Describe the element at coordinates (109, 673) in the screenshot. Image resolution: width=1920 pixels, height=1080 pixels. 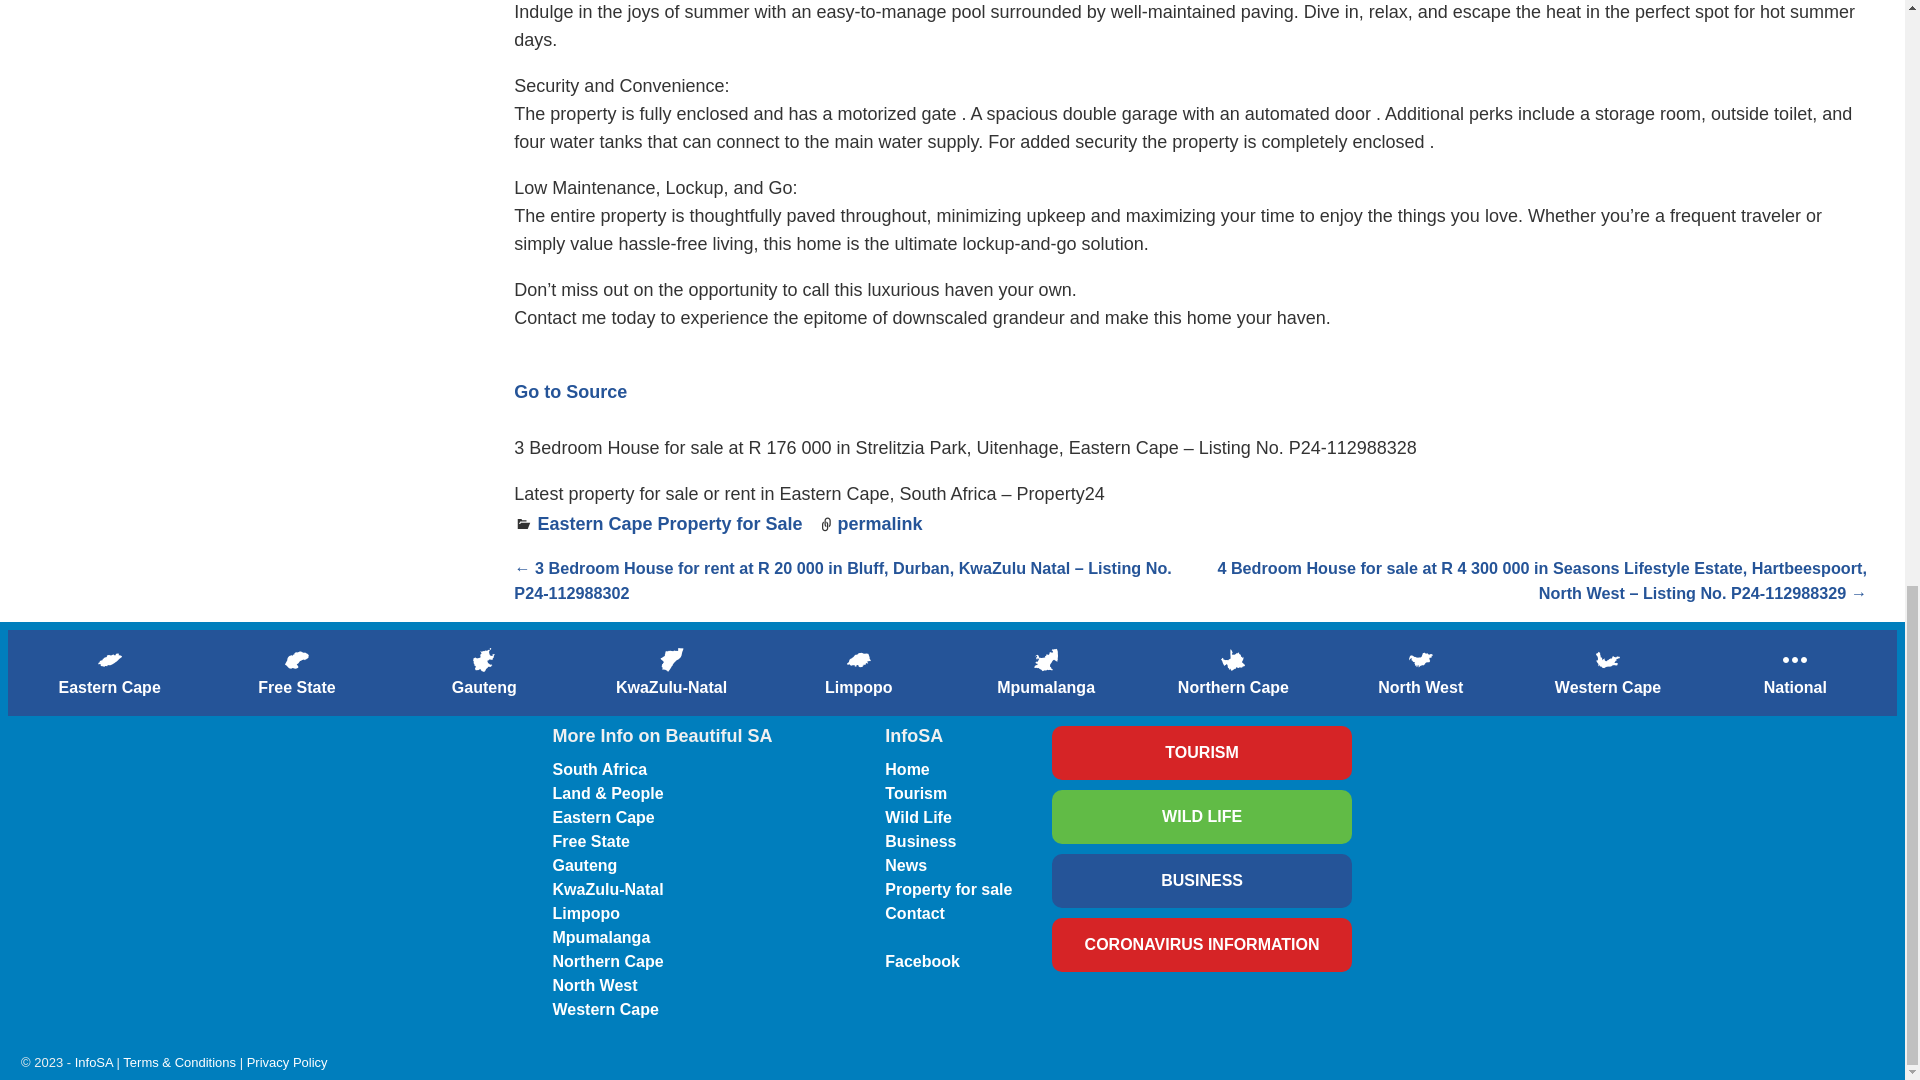
I see `View Listings in the Eastern Cape` at that location.